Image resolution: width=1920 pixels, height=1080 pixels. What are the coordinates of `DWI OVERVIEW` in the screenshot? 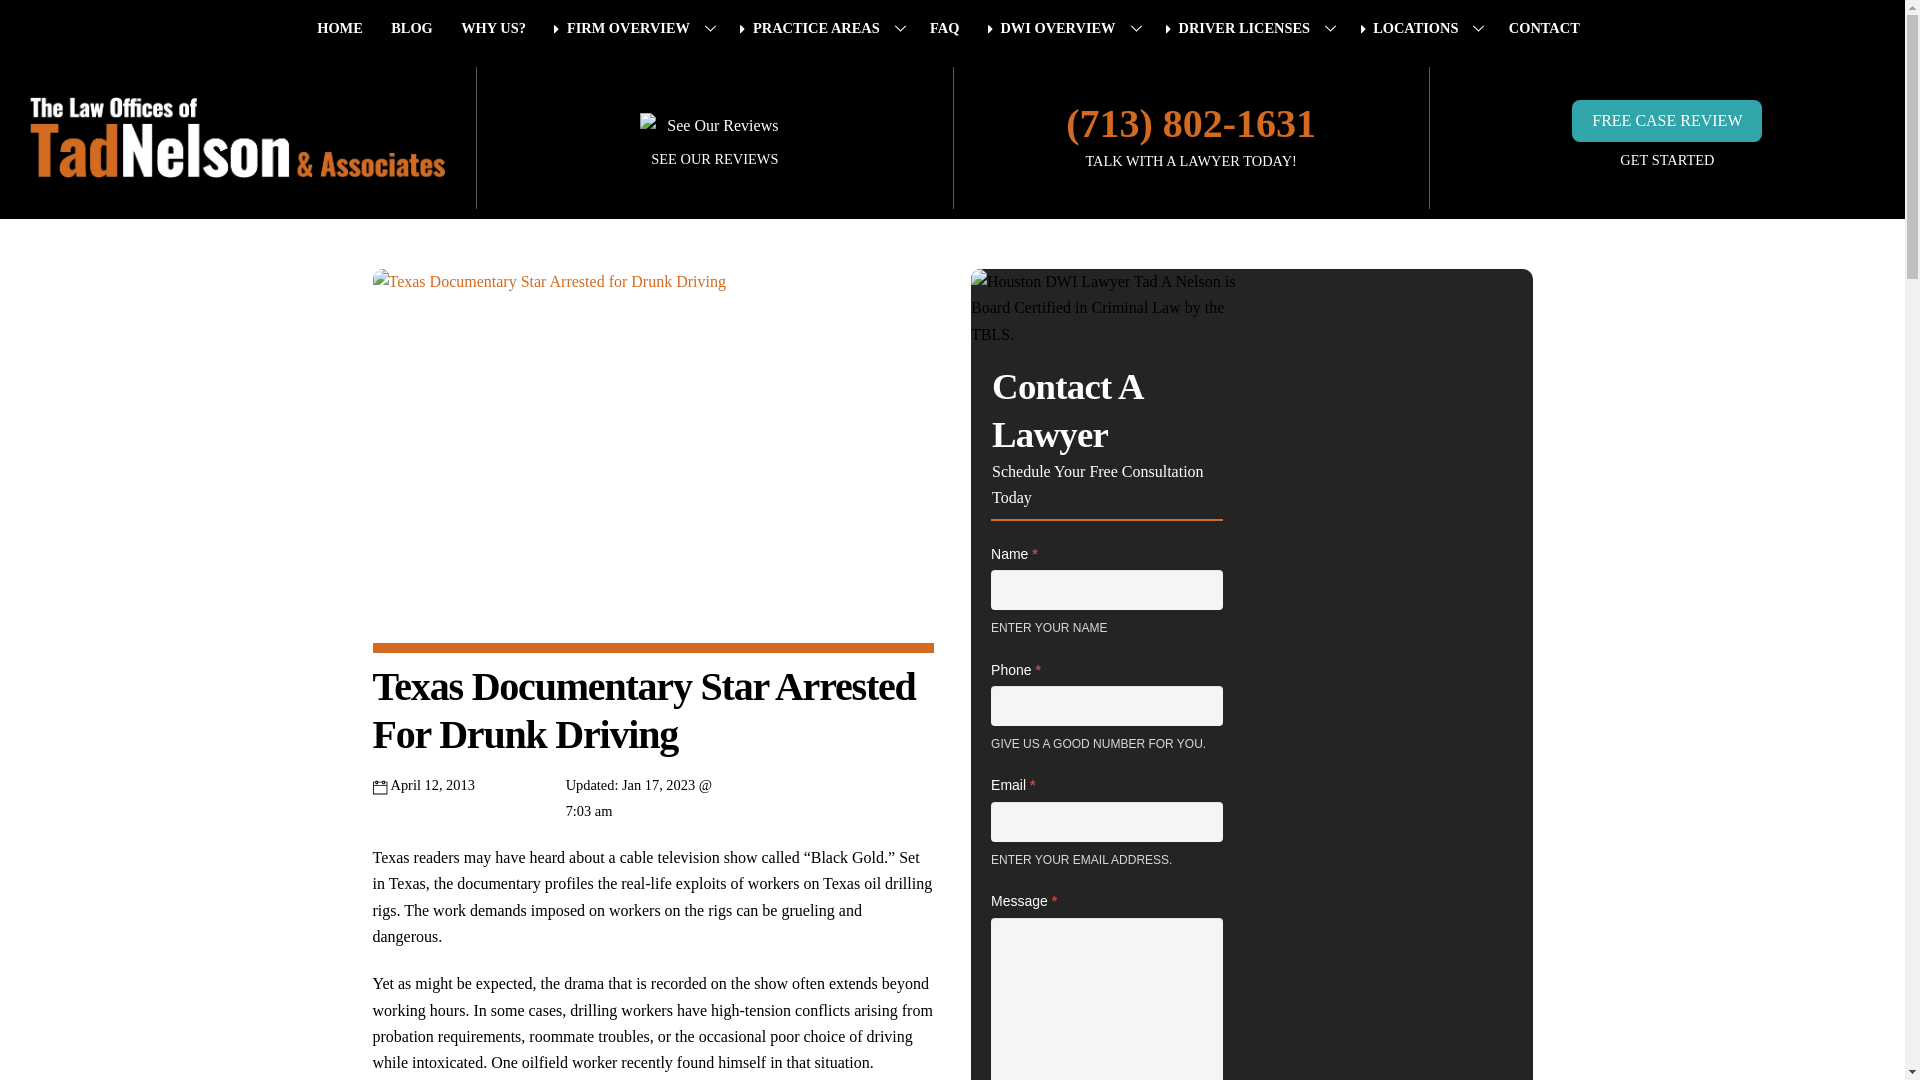 It's located at (1066, 28).